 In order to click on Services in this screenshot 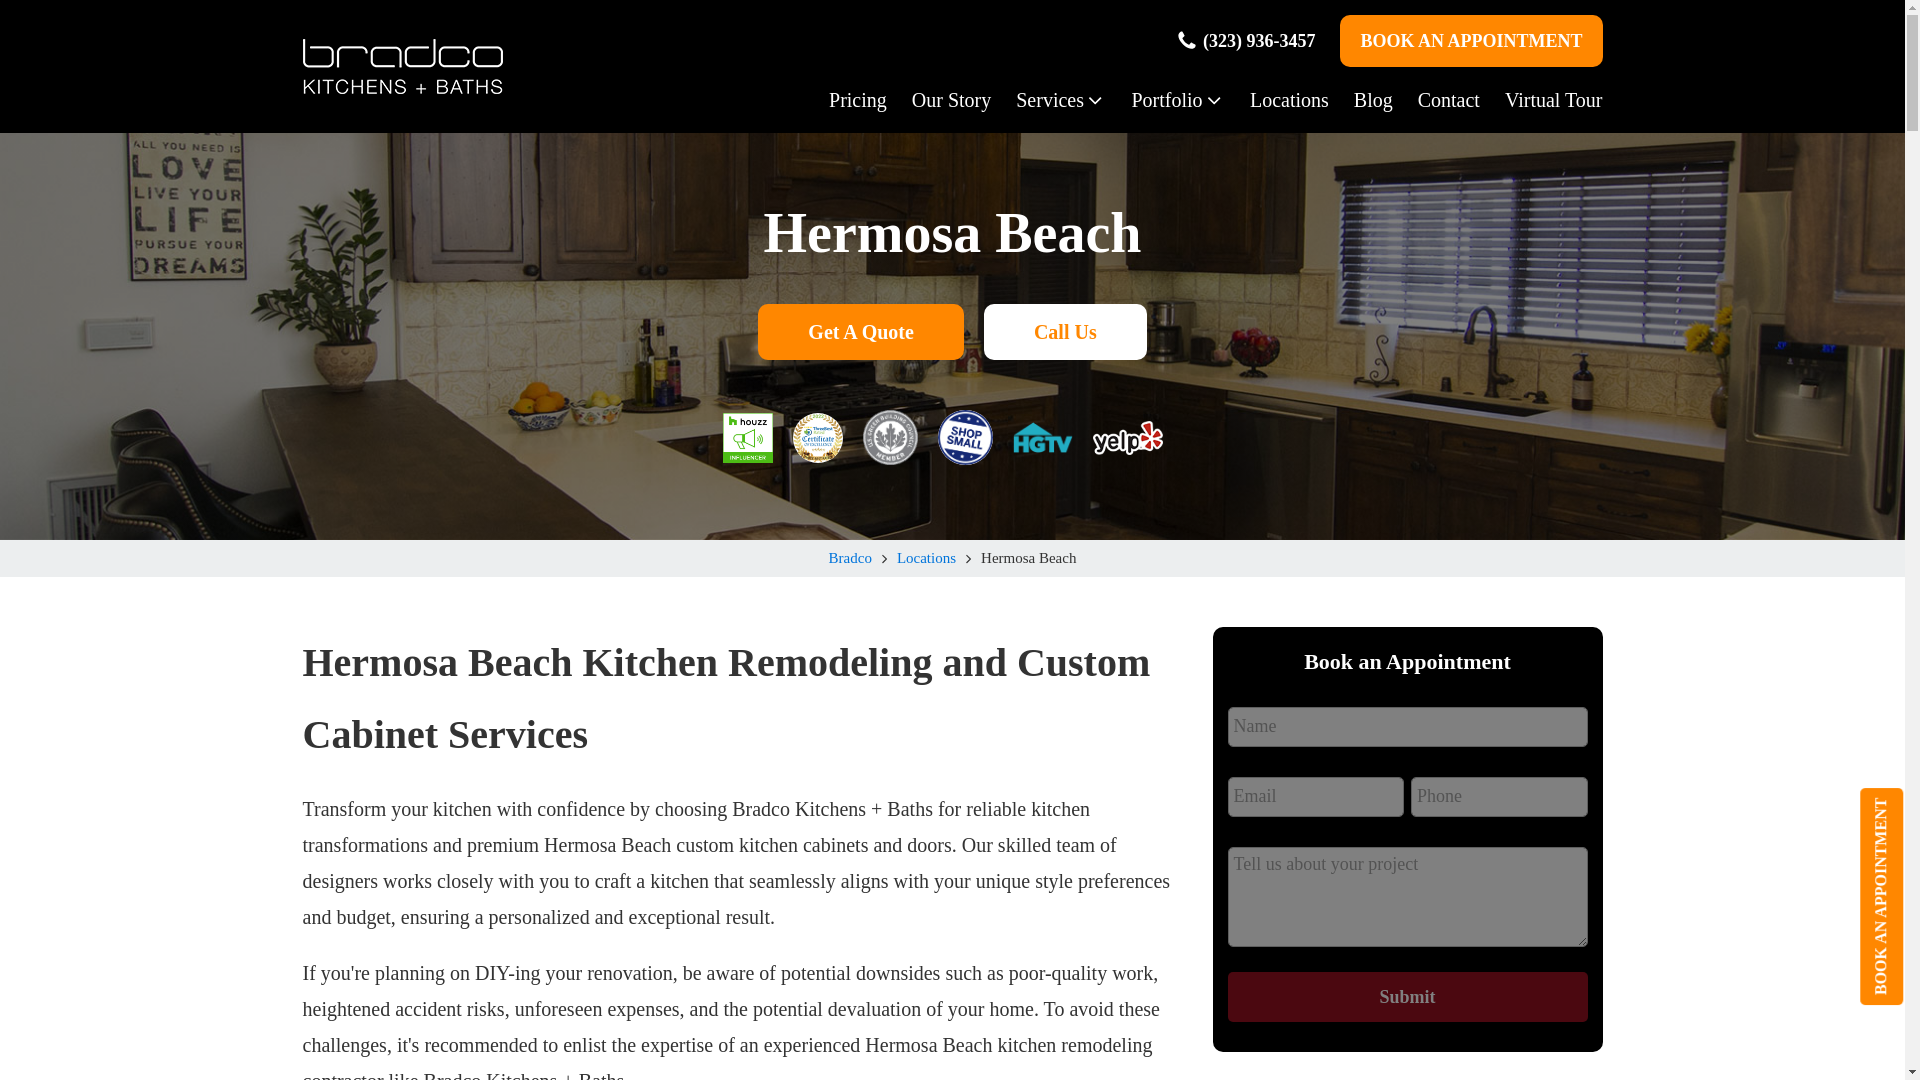, I will do `click(1048, 100)`.